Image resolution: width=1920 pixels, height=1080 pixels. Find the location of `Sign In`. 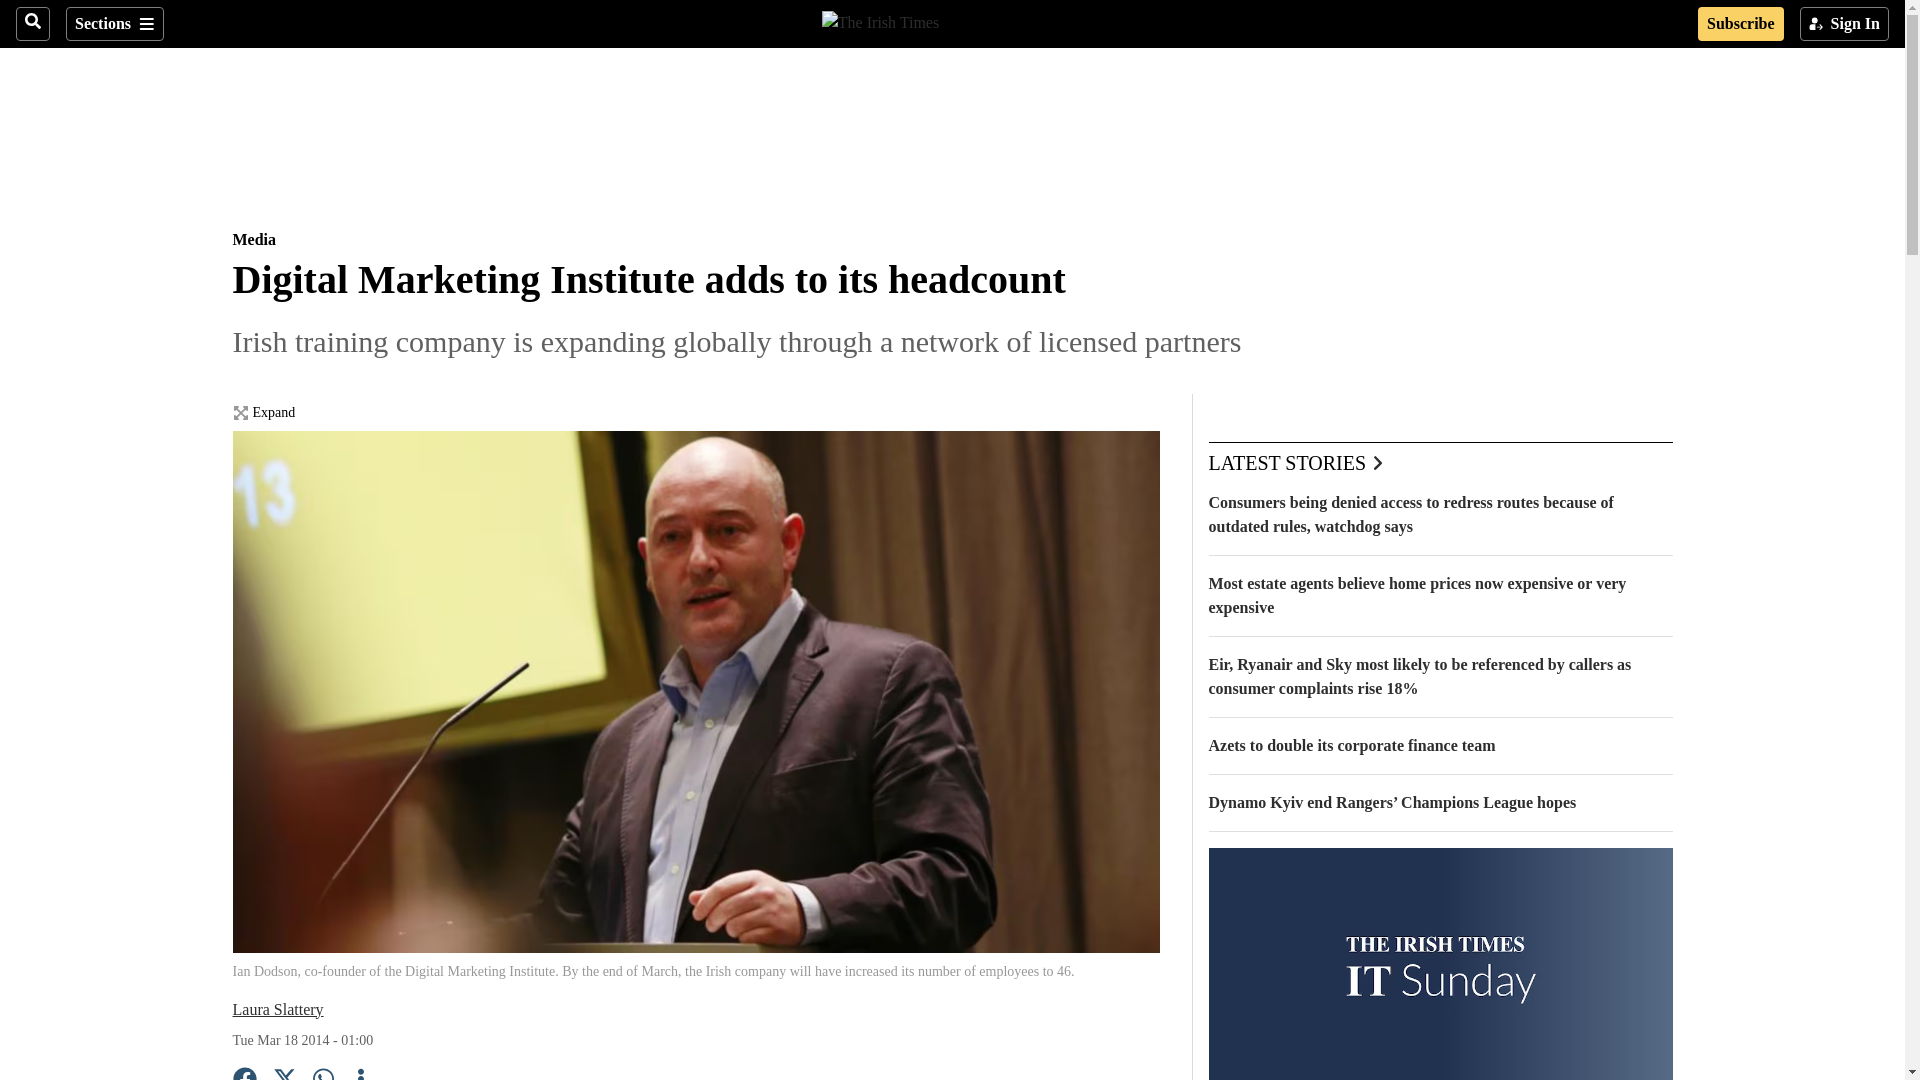

Sign In is located at coordinates (1844, 24).